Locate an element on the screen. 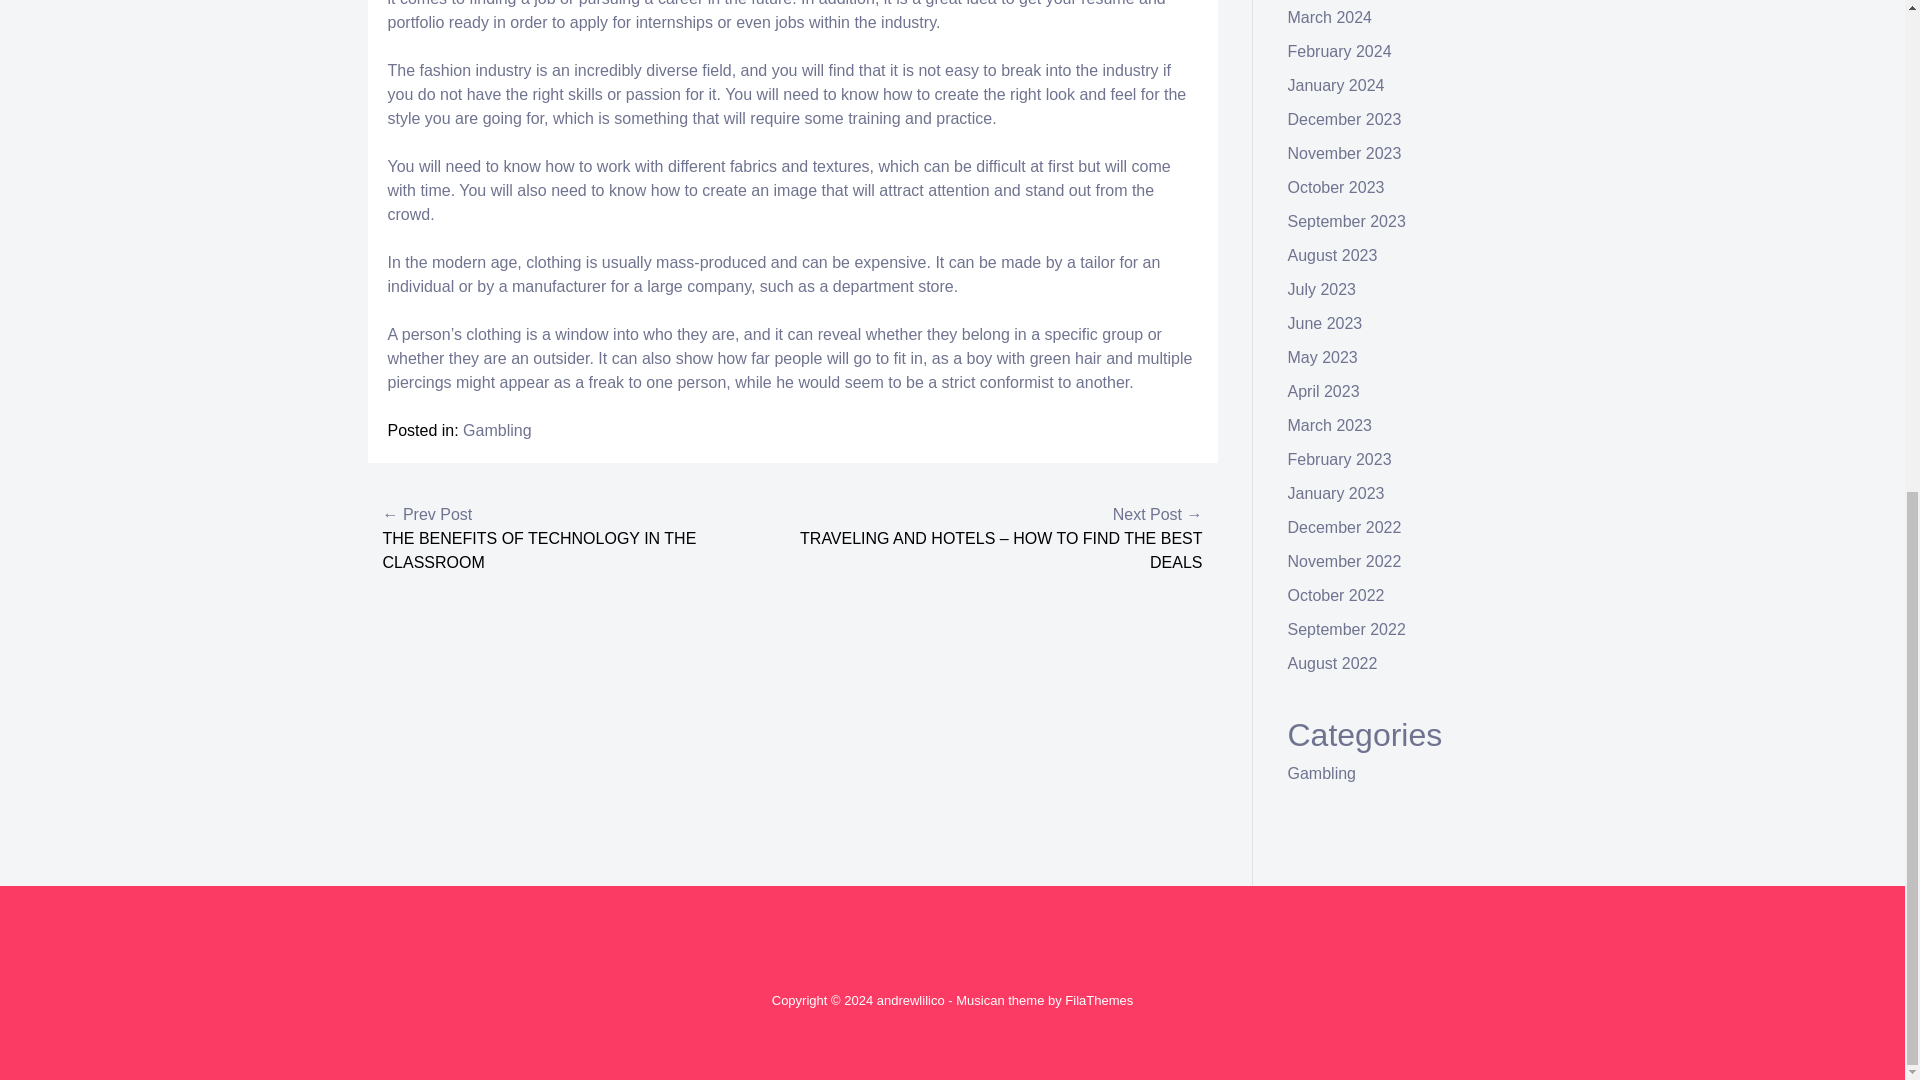 This screenshot has width=1920, height=1080. November 2023 is located at coordinates (1344, 153).